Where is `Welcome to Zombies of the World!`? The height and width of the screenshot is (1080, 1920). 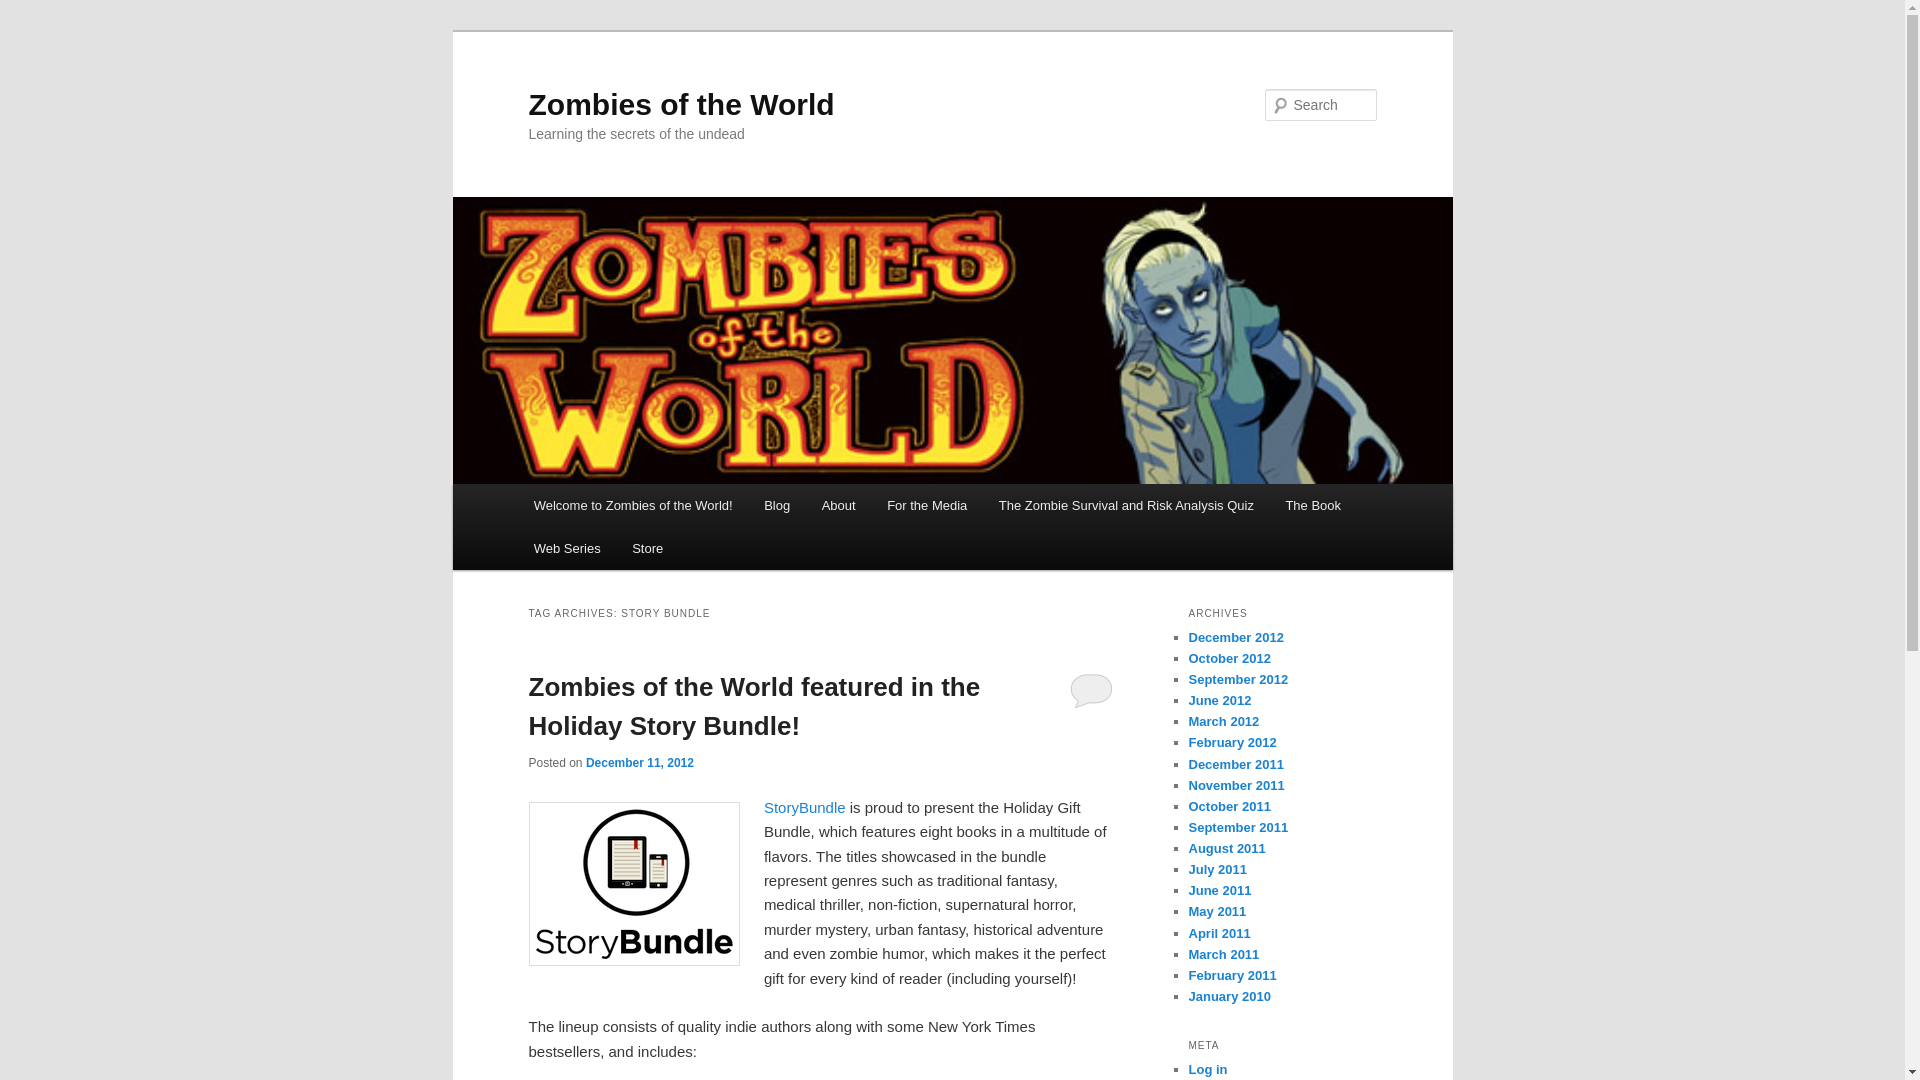 Welcome to Zombies of the World! is located at coordinates (633, 505).